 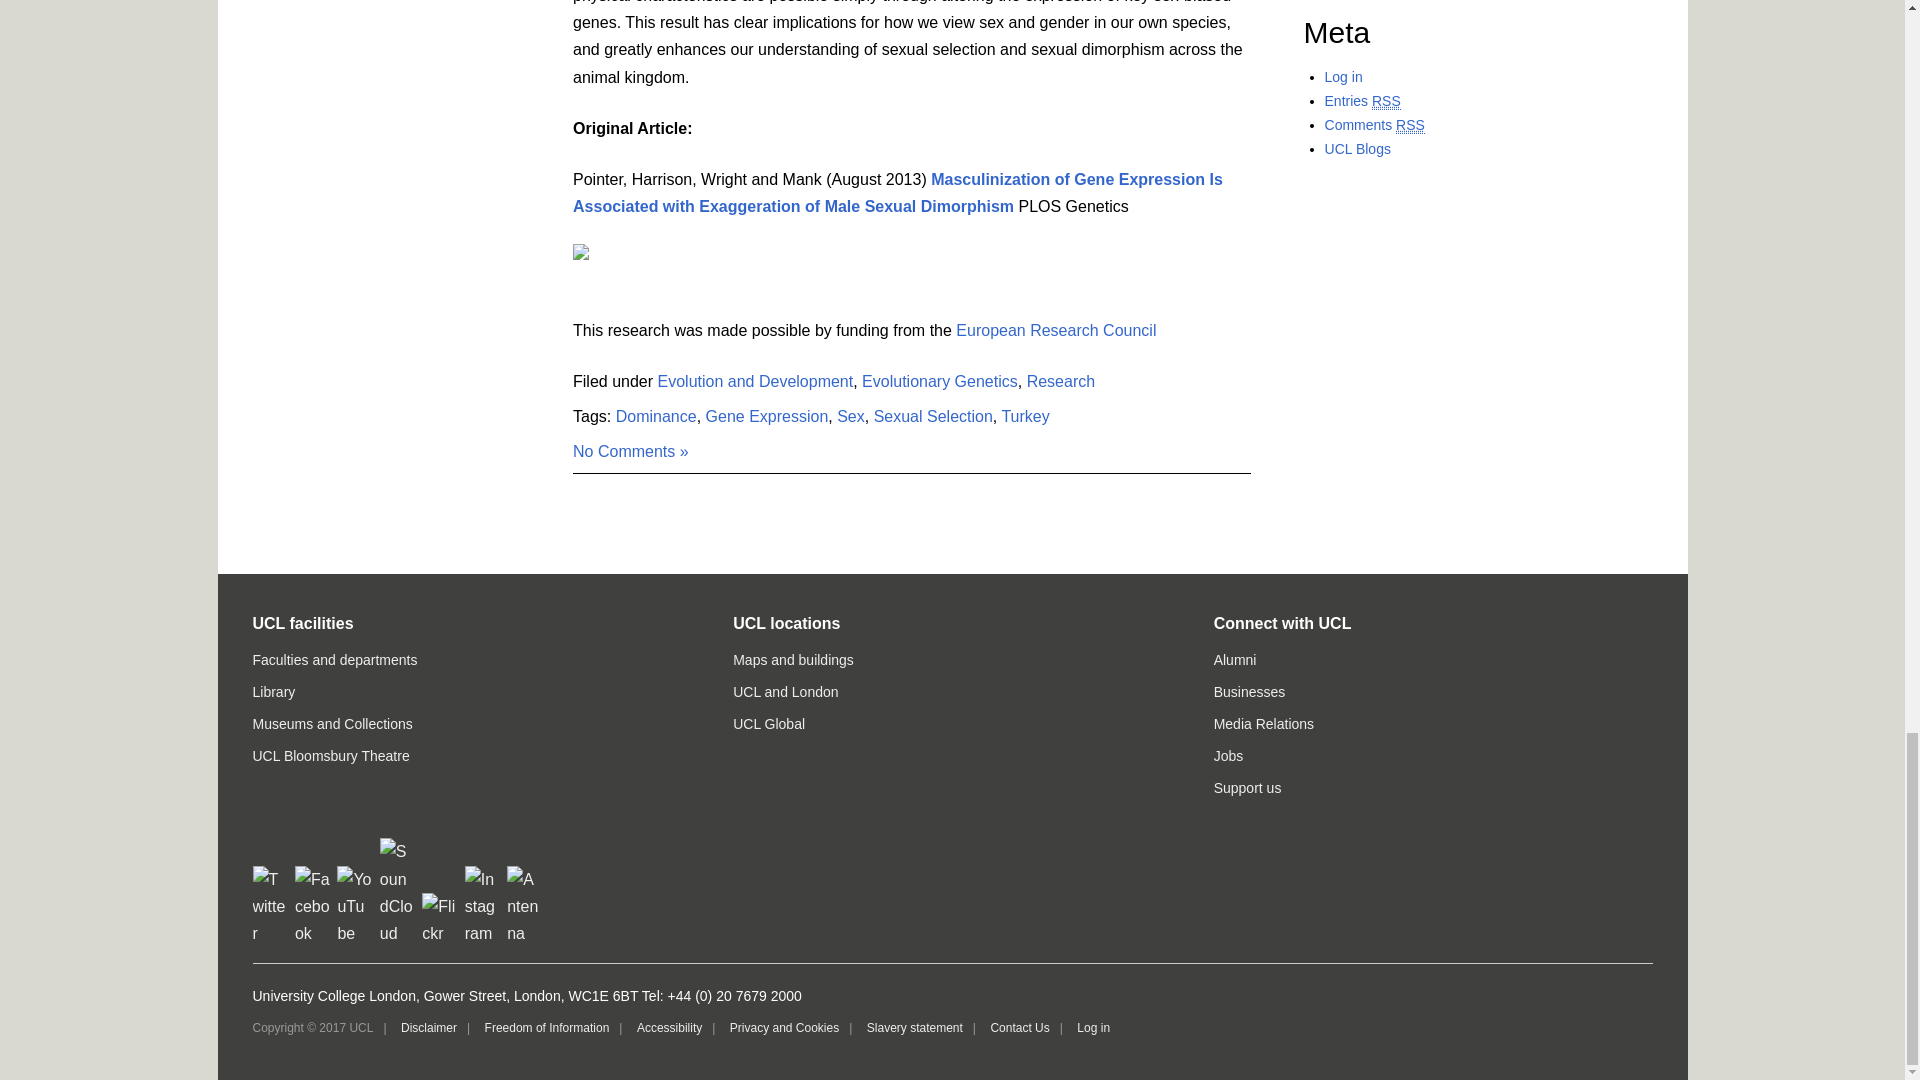 What do you see at coordinates (1410, 124) in the screenshot?
I see `Really Simple Syndication` at bounding box center [1410, 124].